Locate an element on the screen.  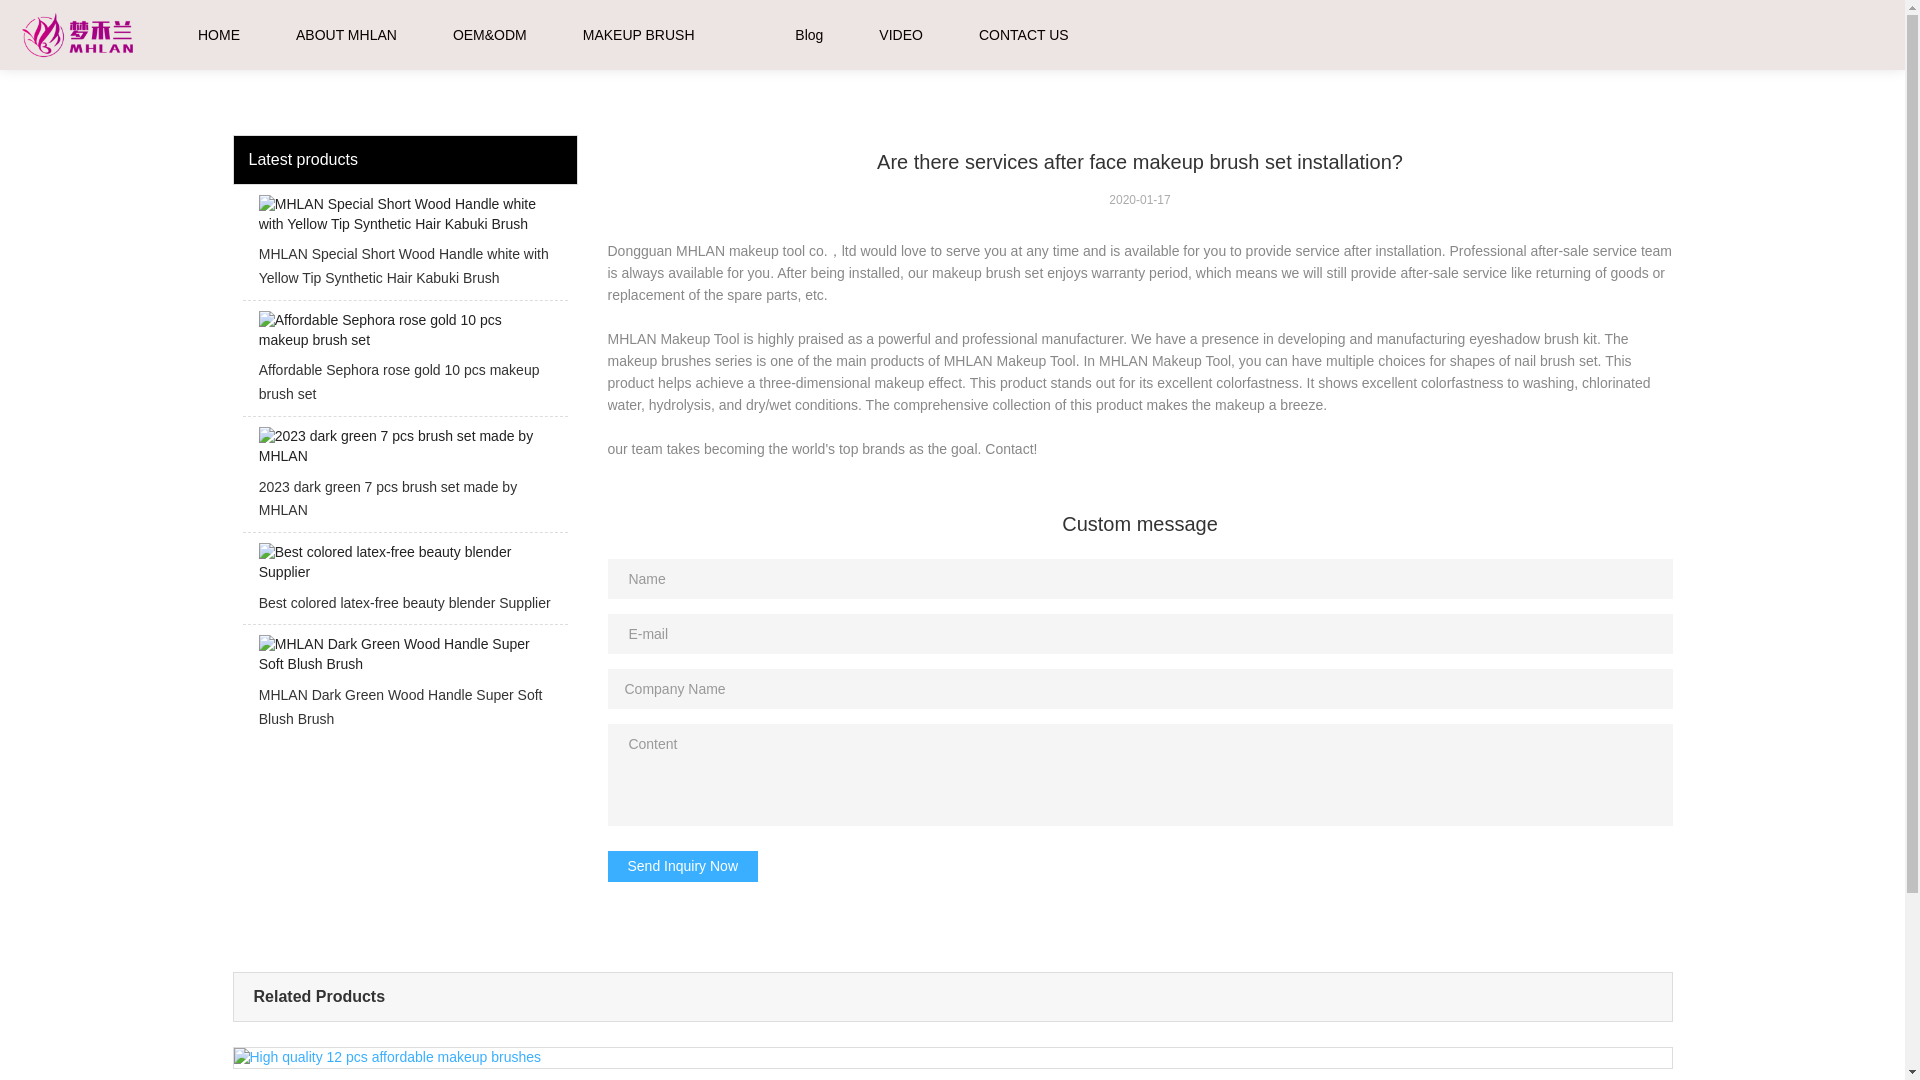
Best colored latex-free beauty blender Supplier is located at coordinates (404, 584).